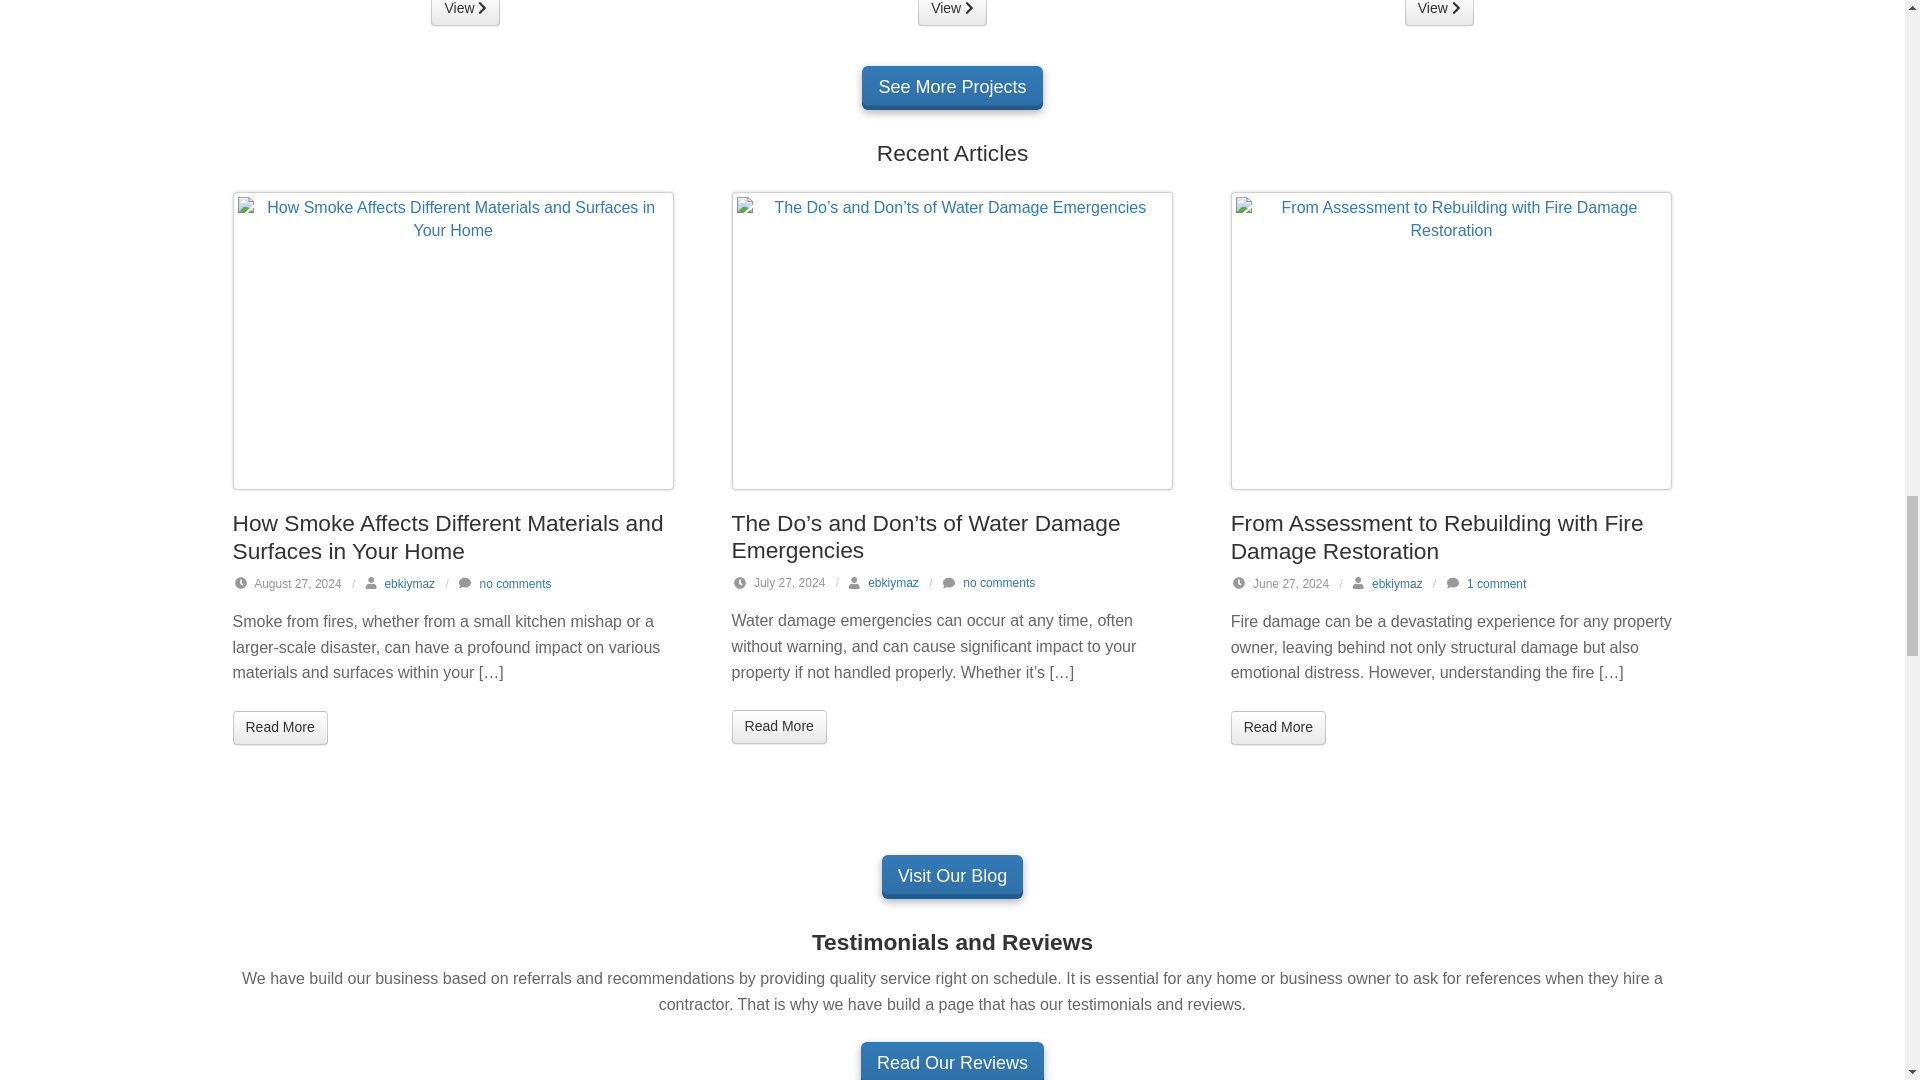  Describe the element at coordinates (514, 583) in the screenshot. I see `no comments` at that location.